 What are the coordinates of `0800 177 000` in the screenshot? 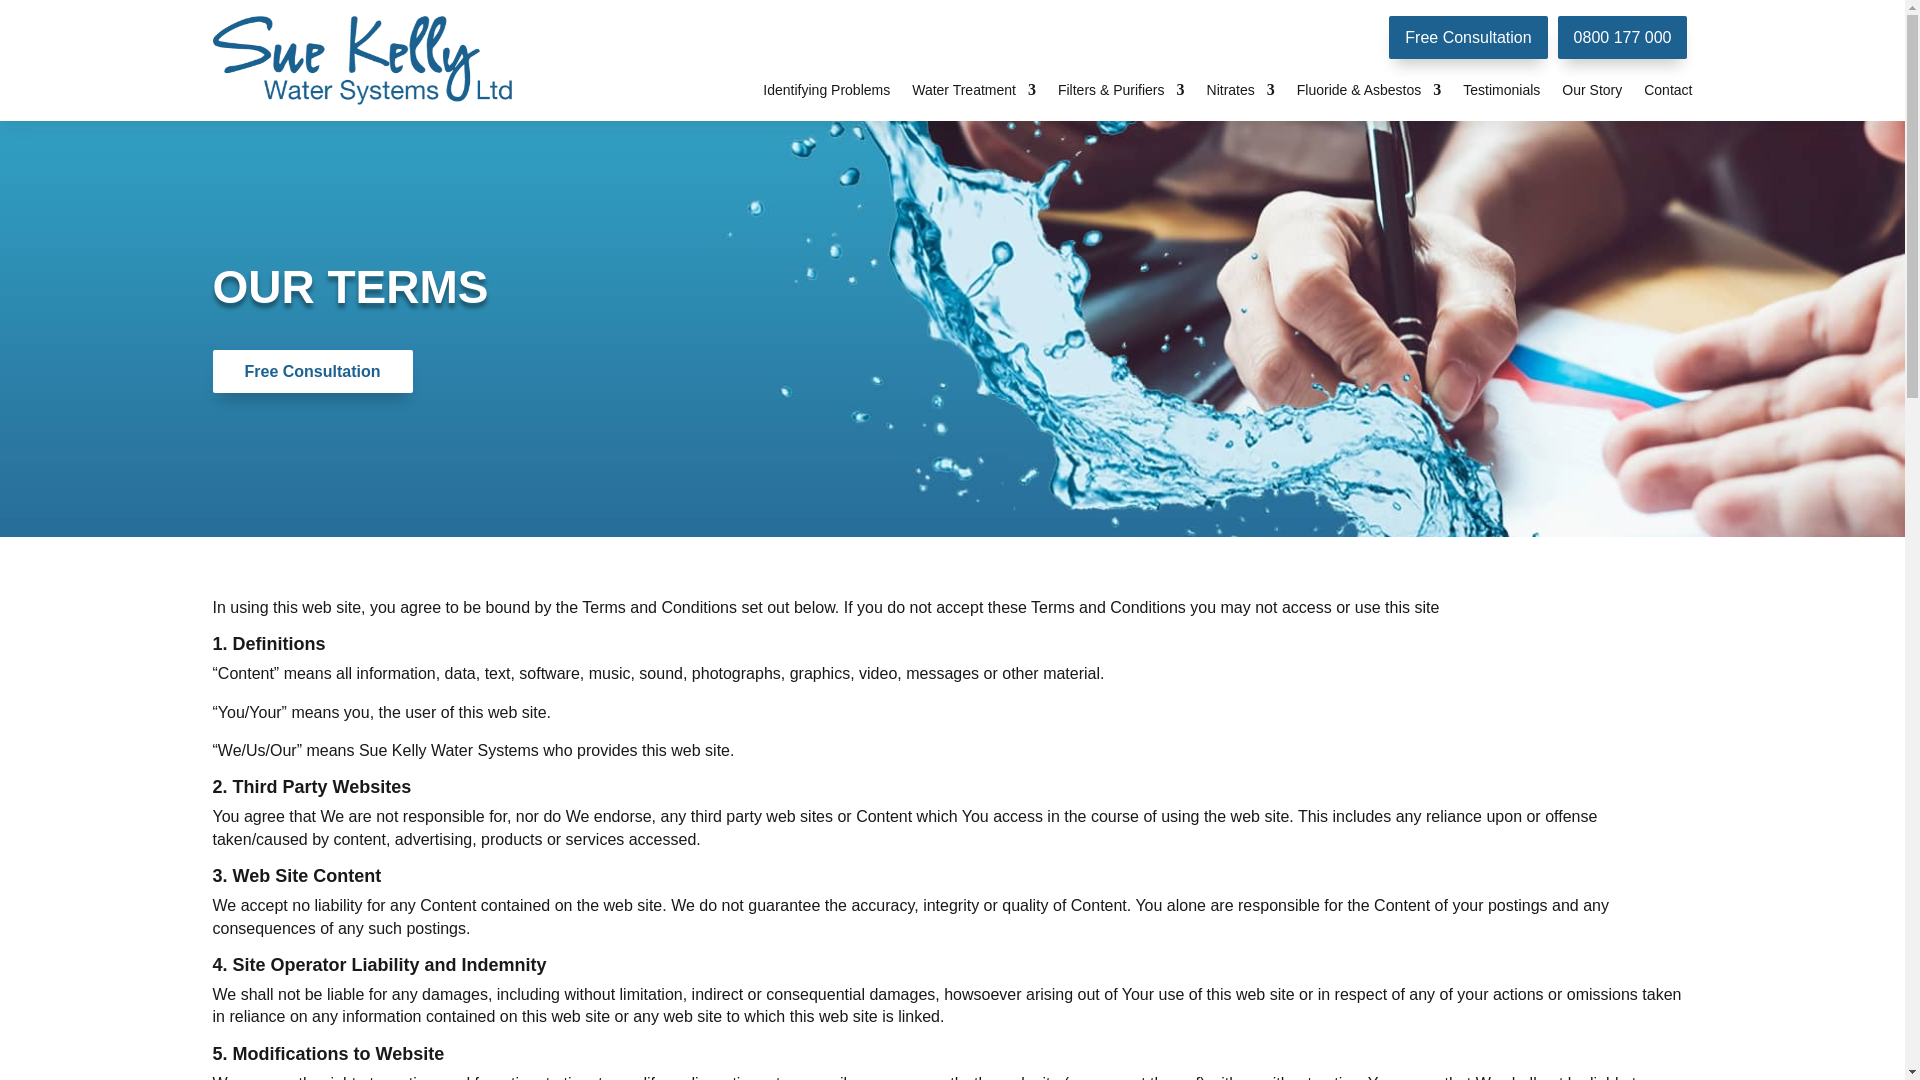 It's located at (1592, 94).